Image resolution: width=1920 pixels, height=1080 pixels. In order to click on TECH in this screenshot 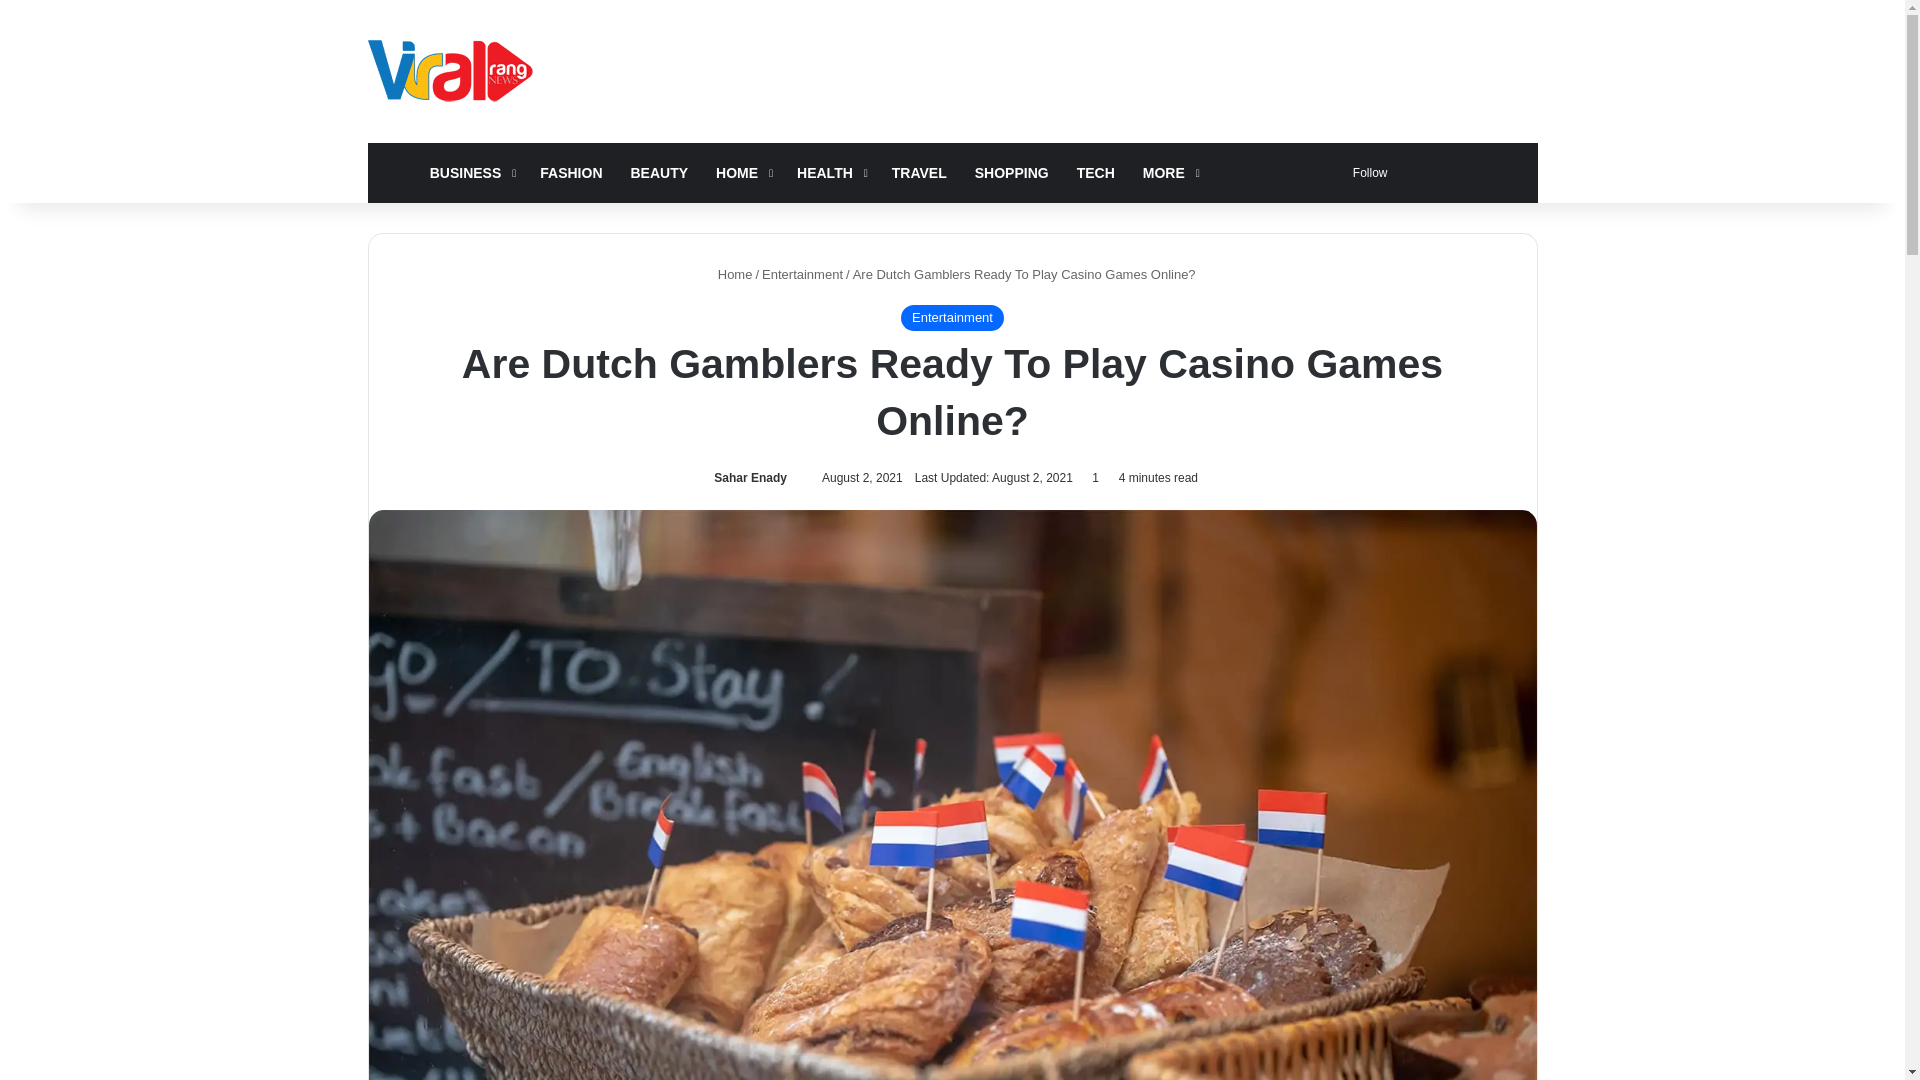, I will do `click(1096, 172)`.